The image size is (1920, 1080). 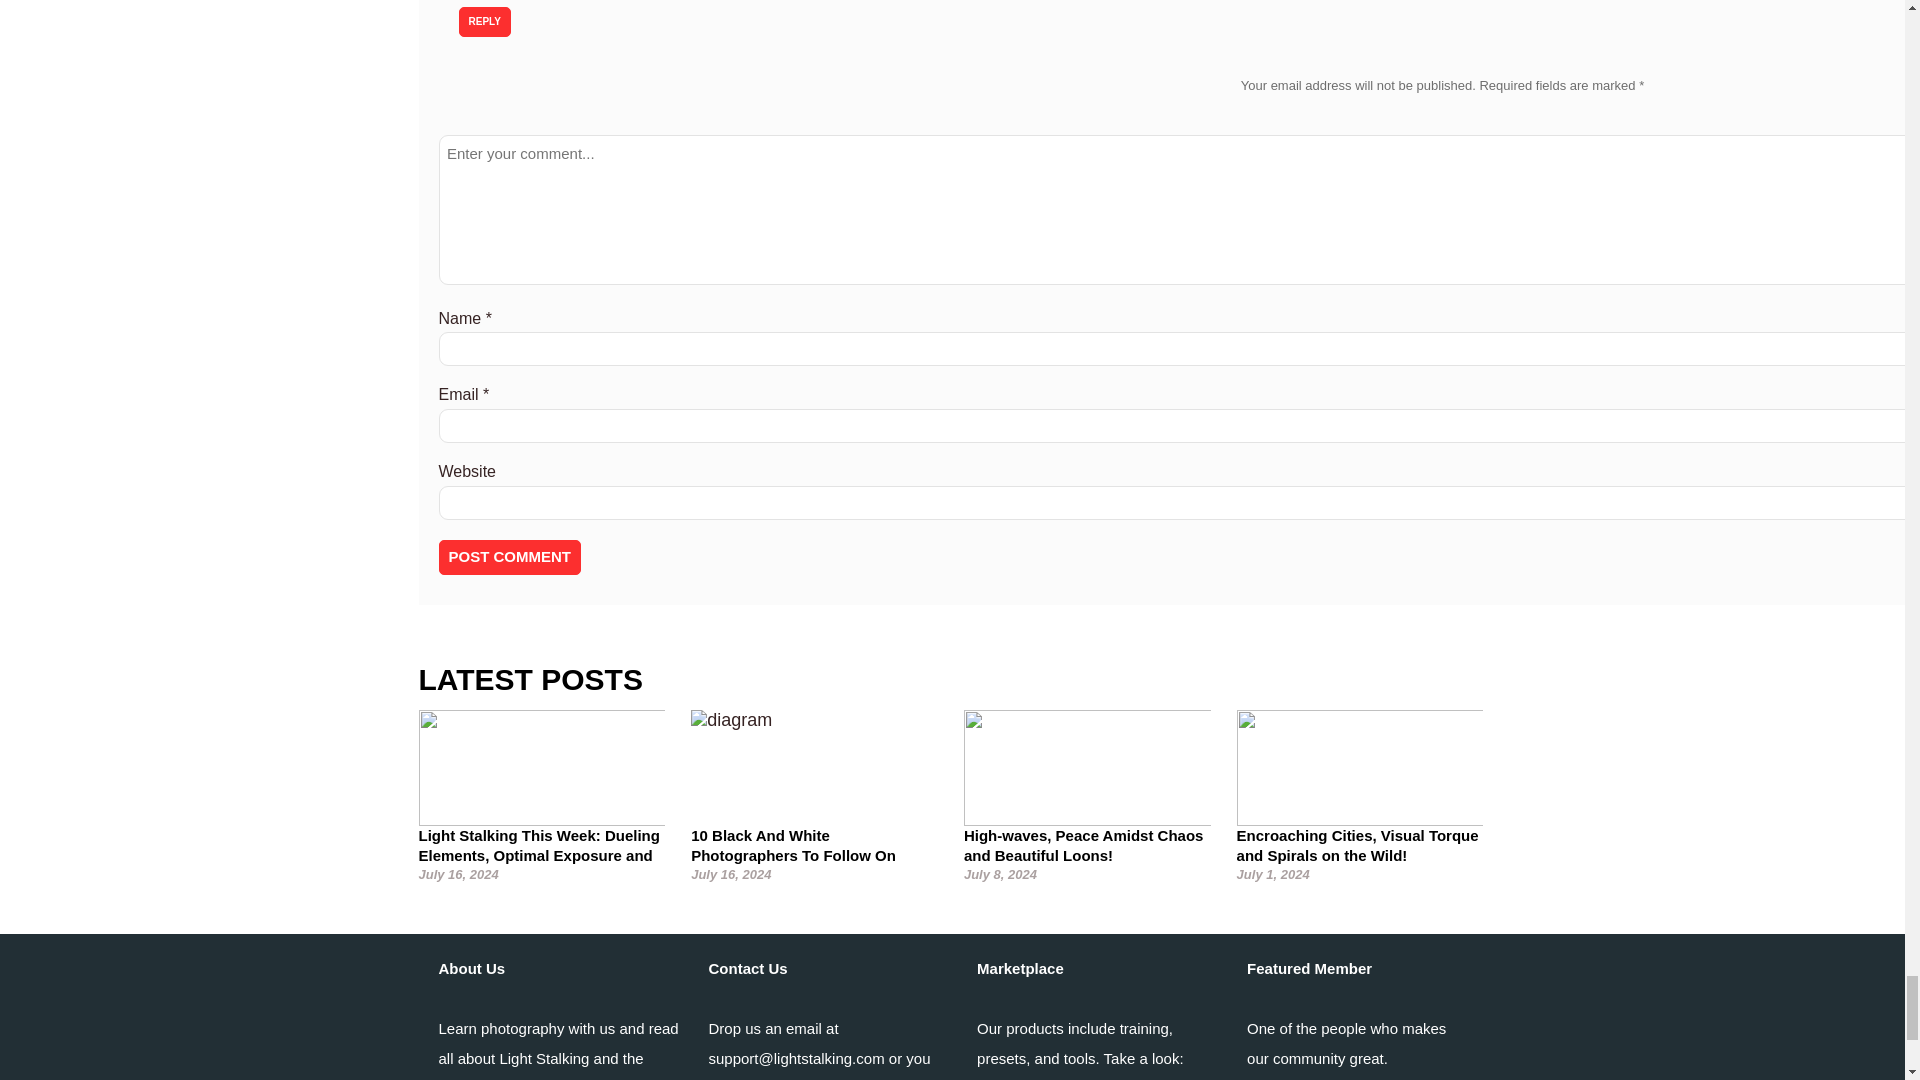 I want to click on Post Comment, so click(x=509, y=558).